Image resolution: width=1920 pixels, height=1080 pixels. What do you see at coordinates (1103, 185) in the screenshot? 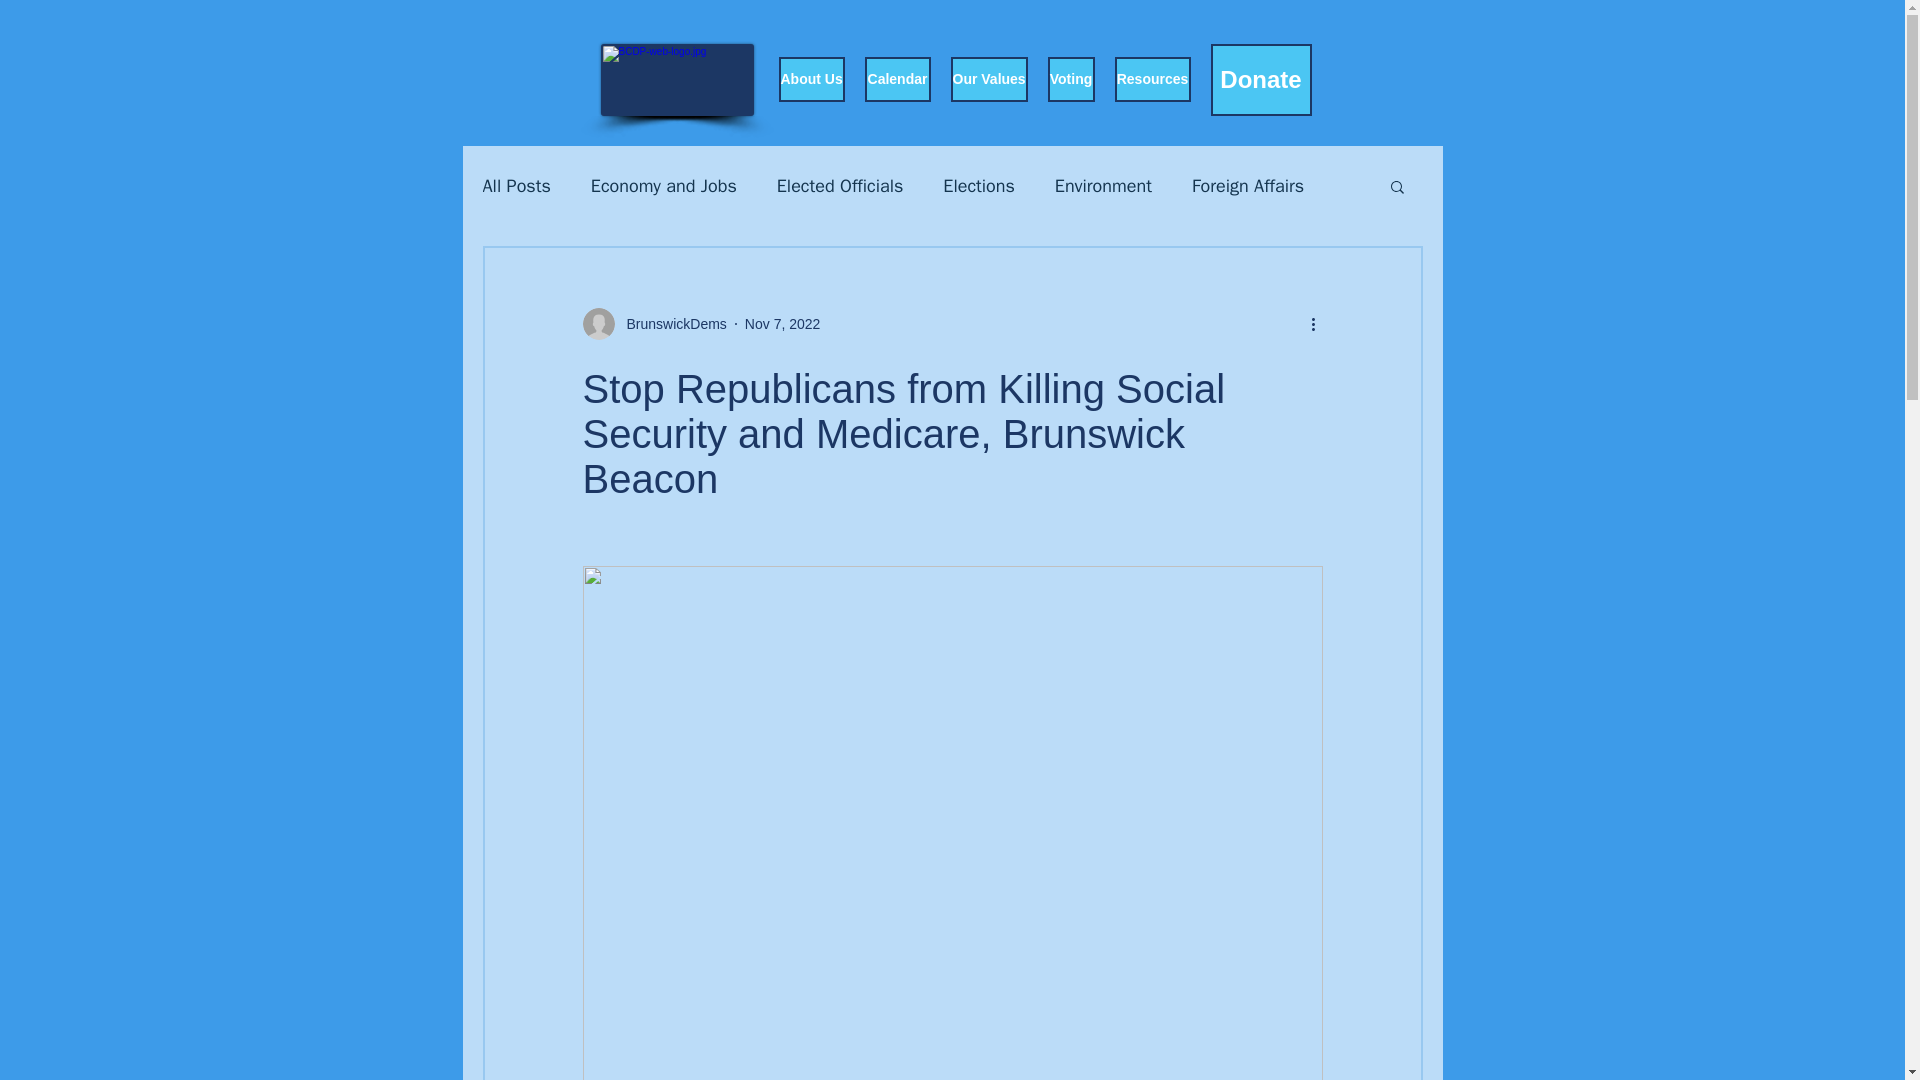
I see `Environment` at bounding box center [1103, 185].